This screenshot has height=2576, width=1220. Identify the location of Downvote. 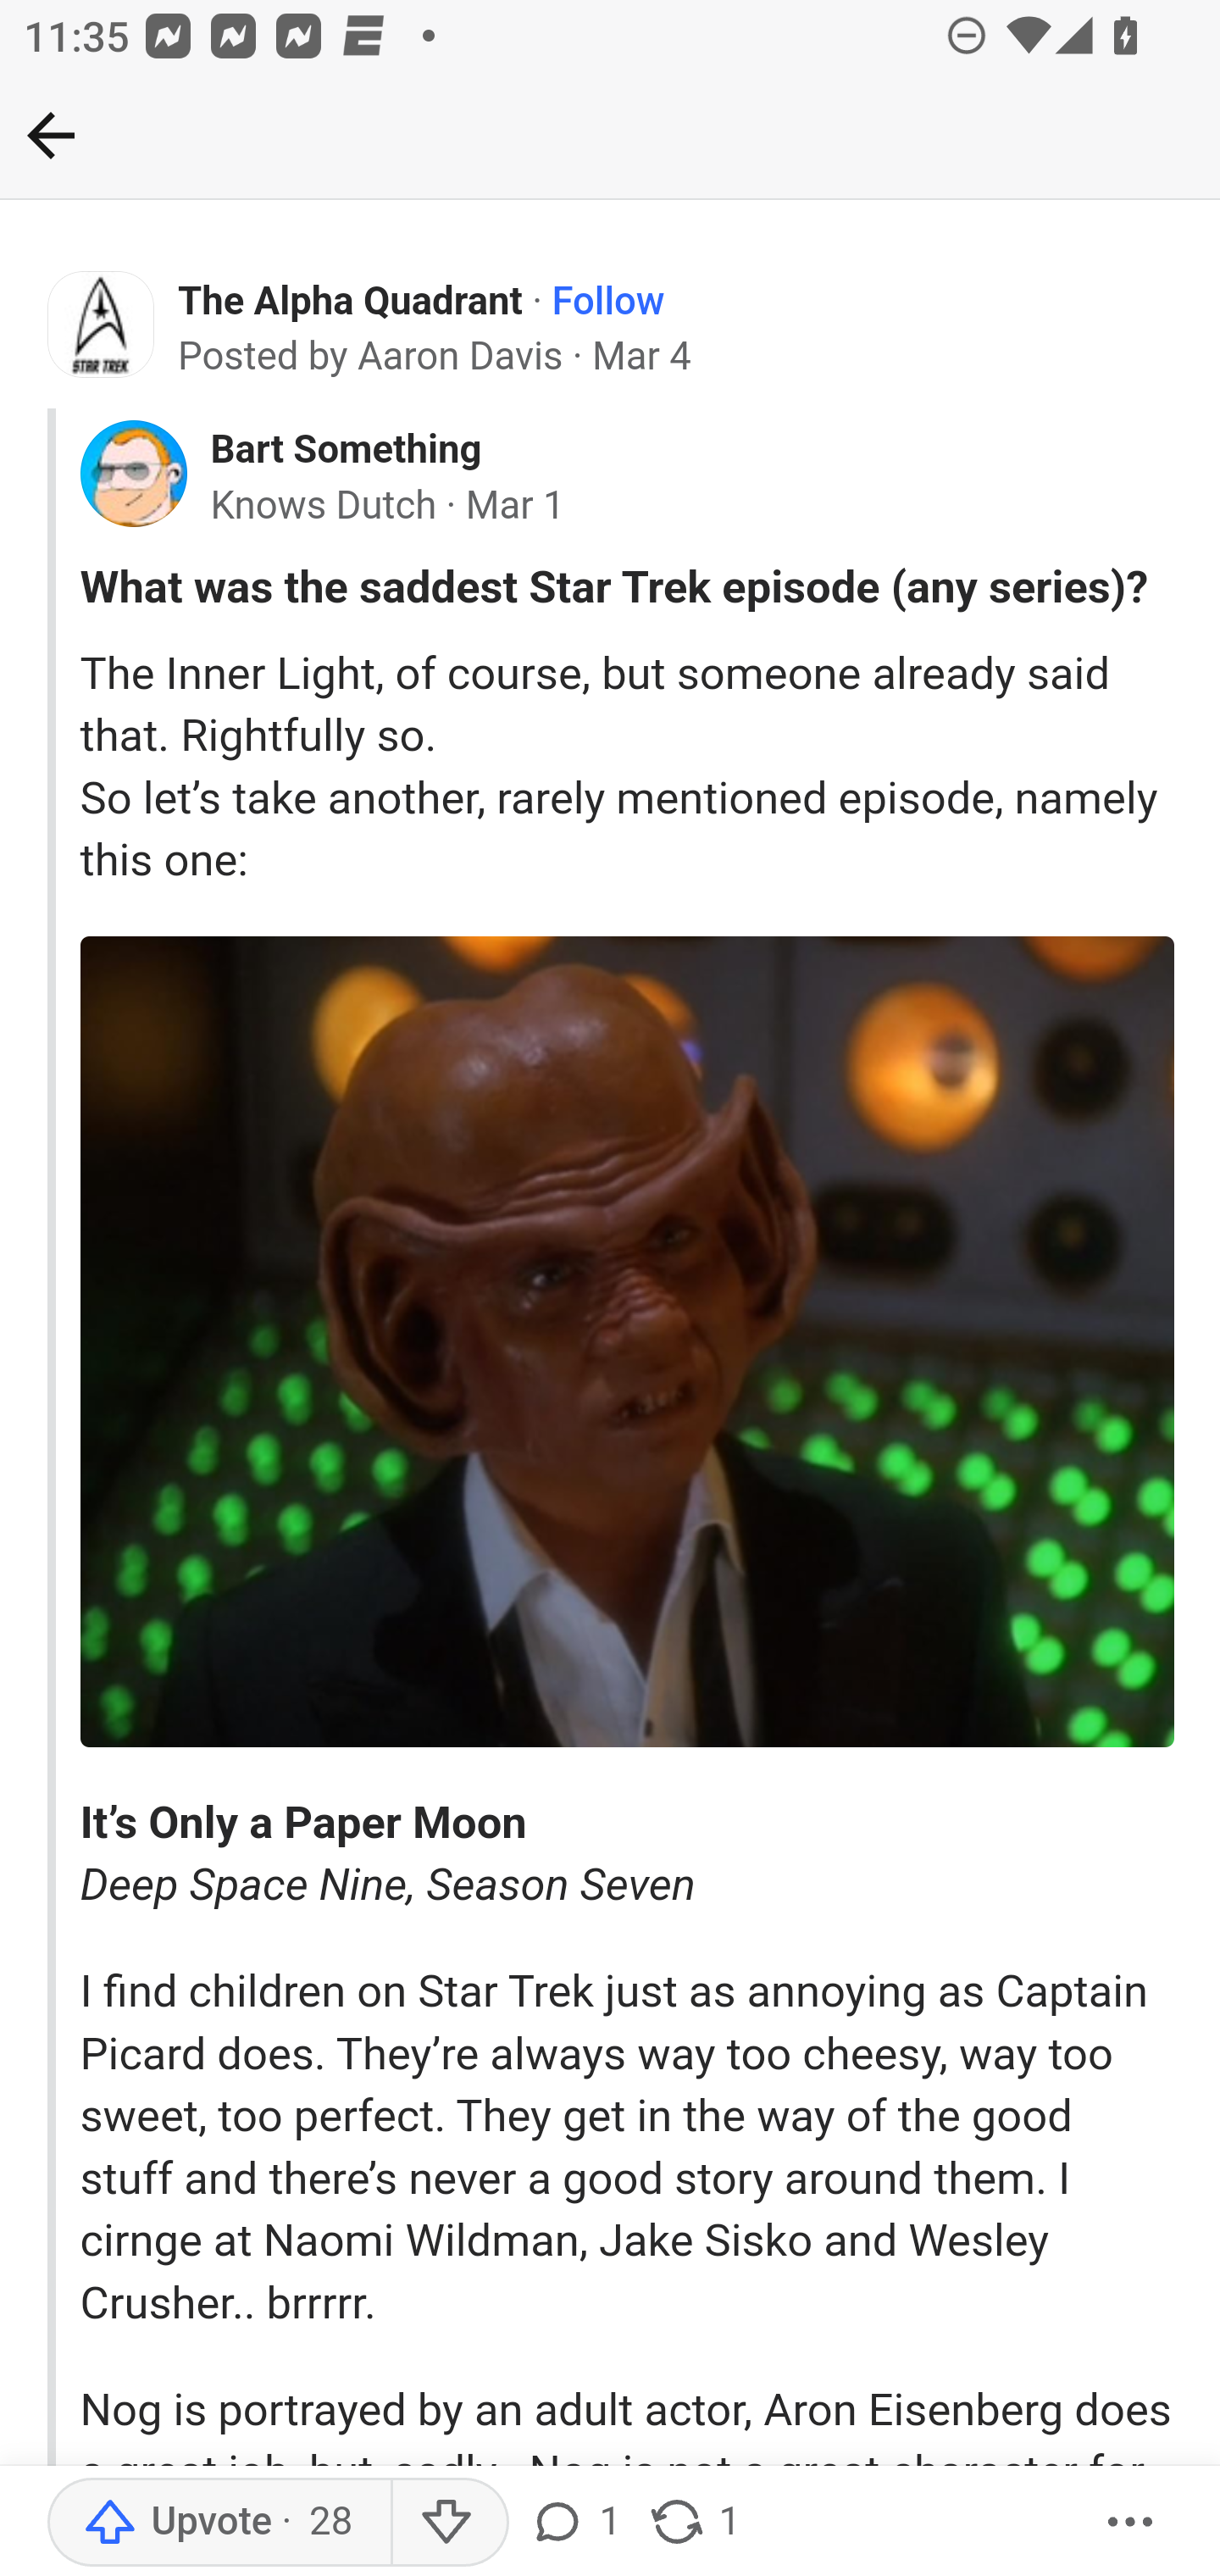
(449, 2523).